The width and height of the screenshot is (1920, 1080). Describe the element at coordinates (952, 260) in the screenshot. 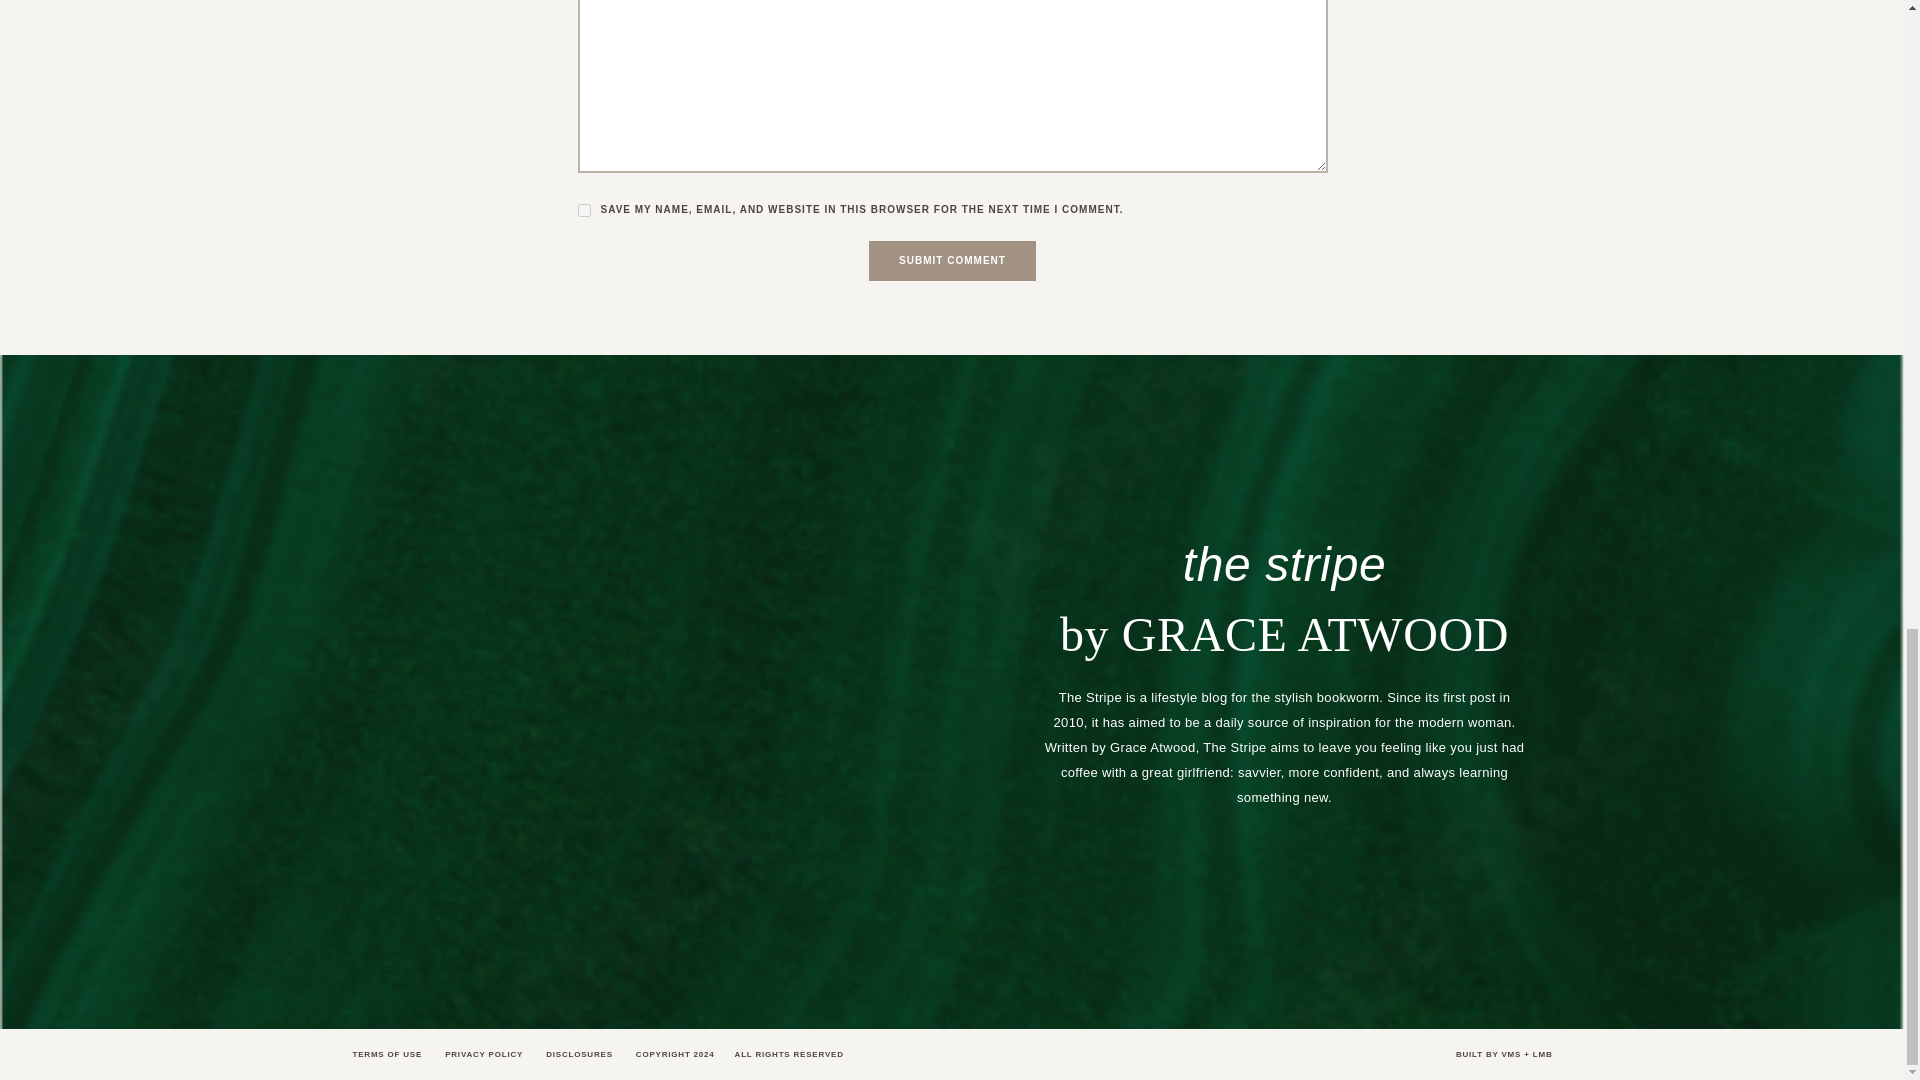

I see `Submit Comment` at that location.